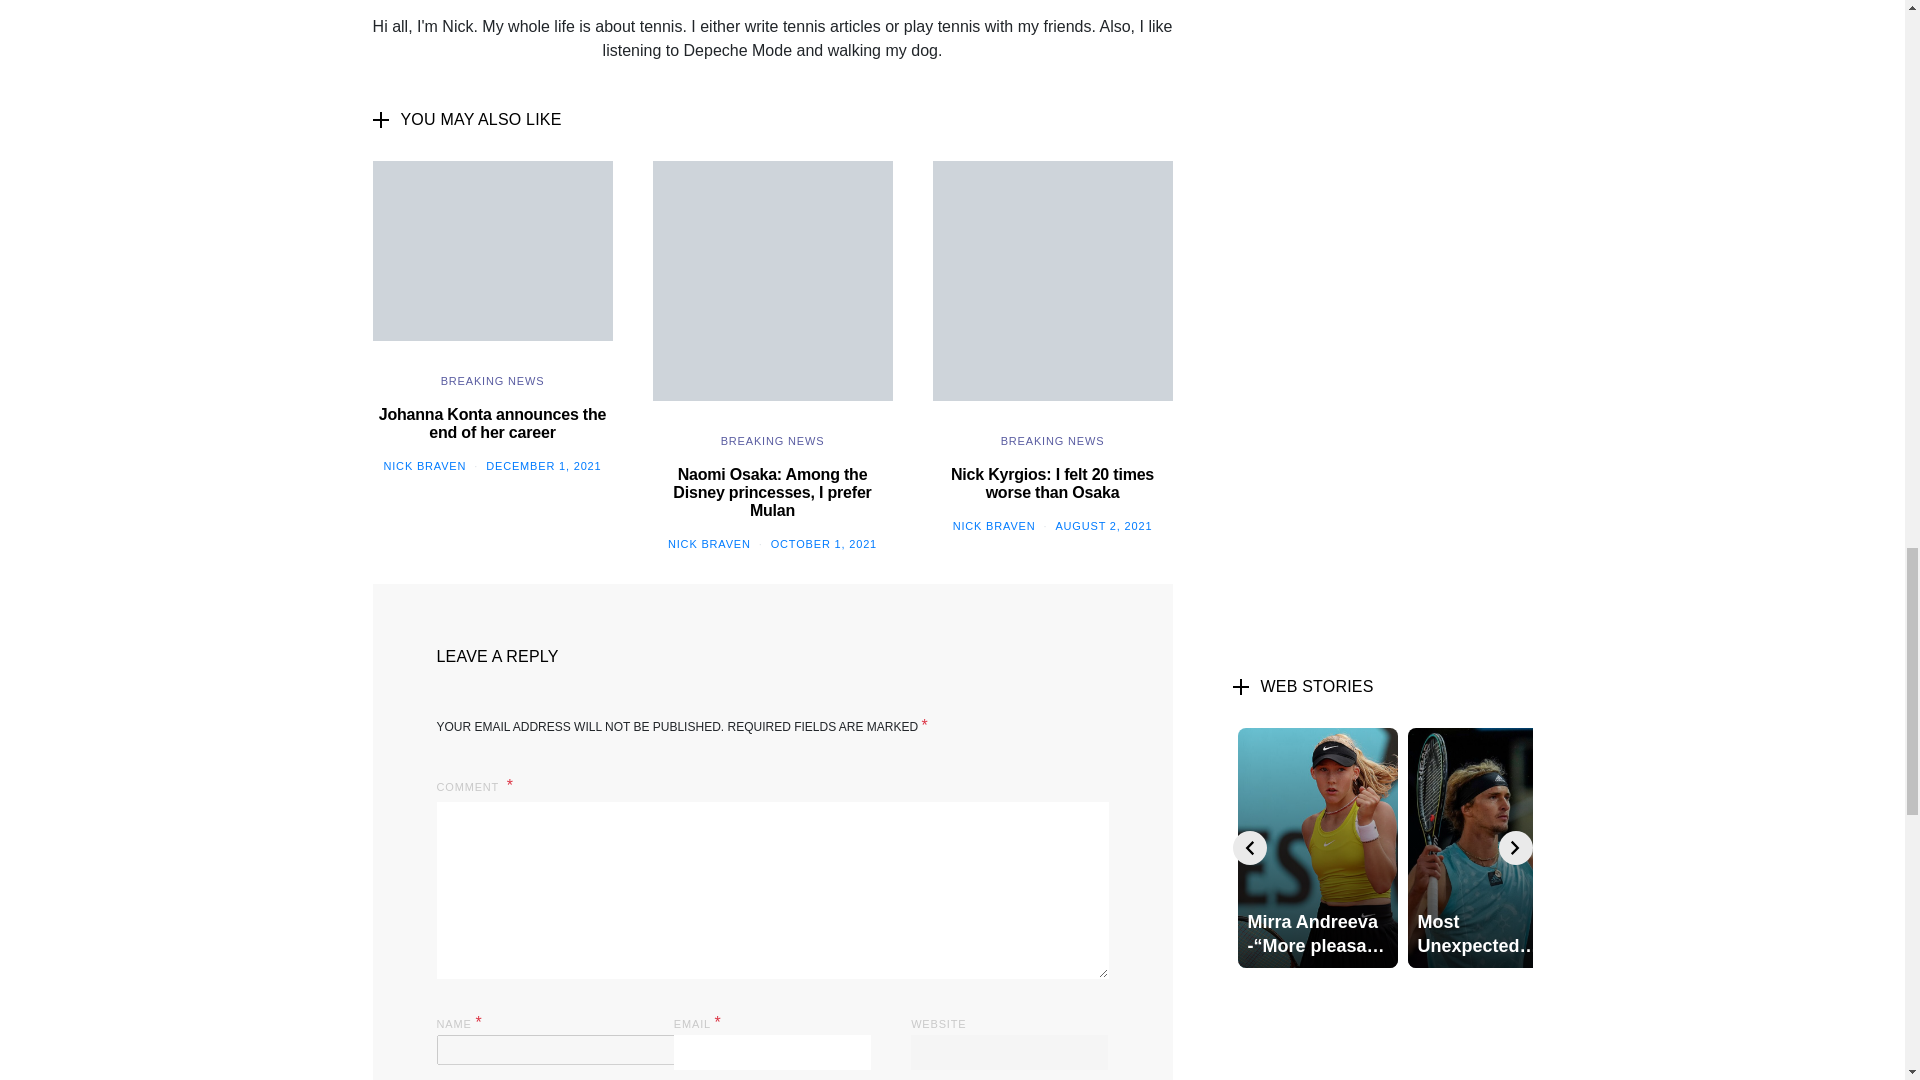 The width and height of the screenshot is (1920, 1080). Describe the element at coordinates (709, 543) in the screenshot. I see `View all posts by Nick Braven` at that location.